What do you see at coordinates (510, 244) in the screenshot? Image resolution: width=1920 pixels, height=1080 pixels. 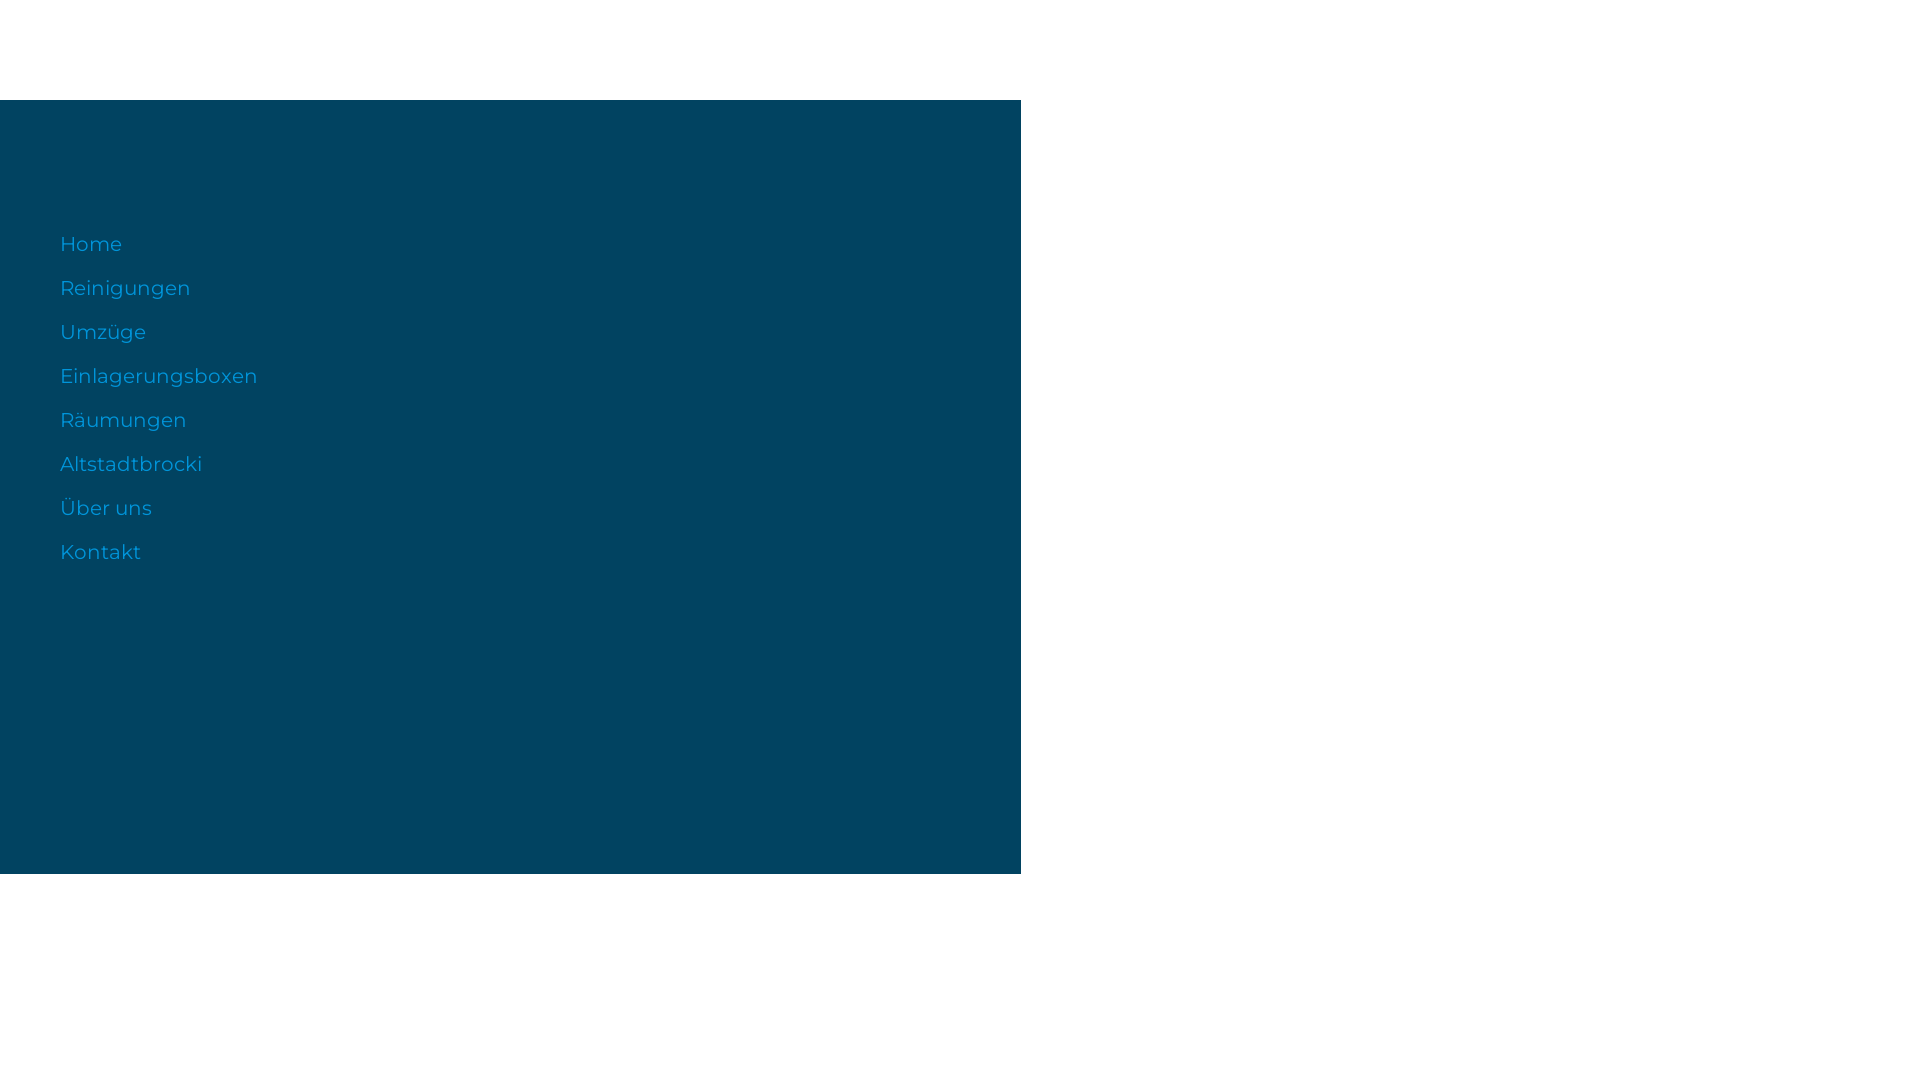 I see `Home` at bounding box center [510, 244].